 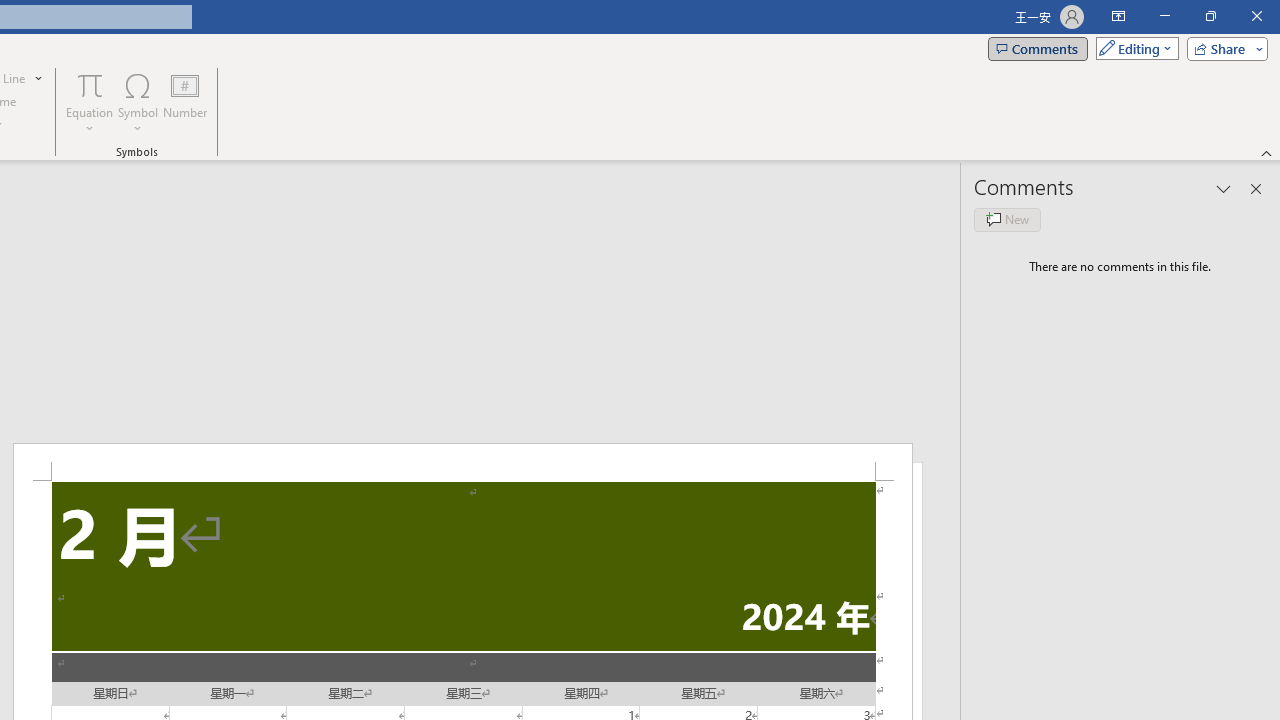 I want to click on Share, so click(x=1223, y=48).